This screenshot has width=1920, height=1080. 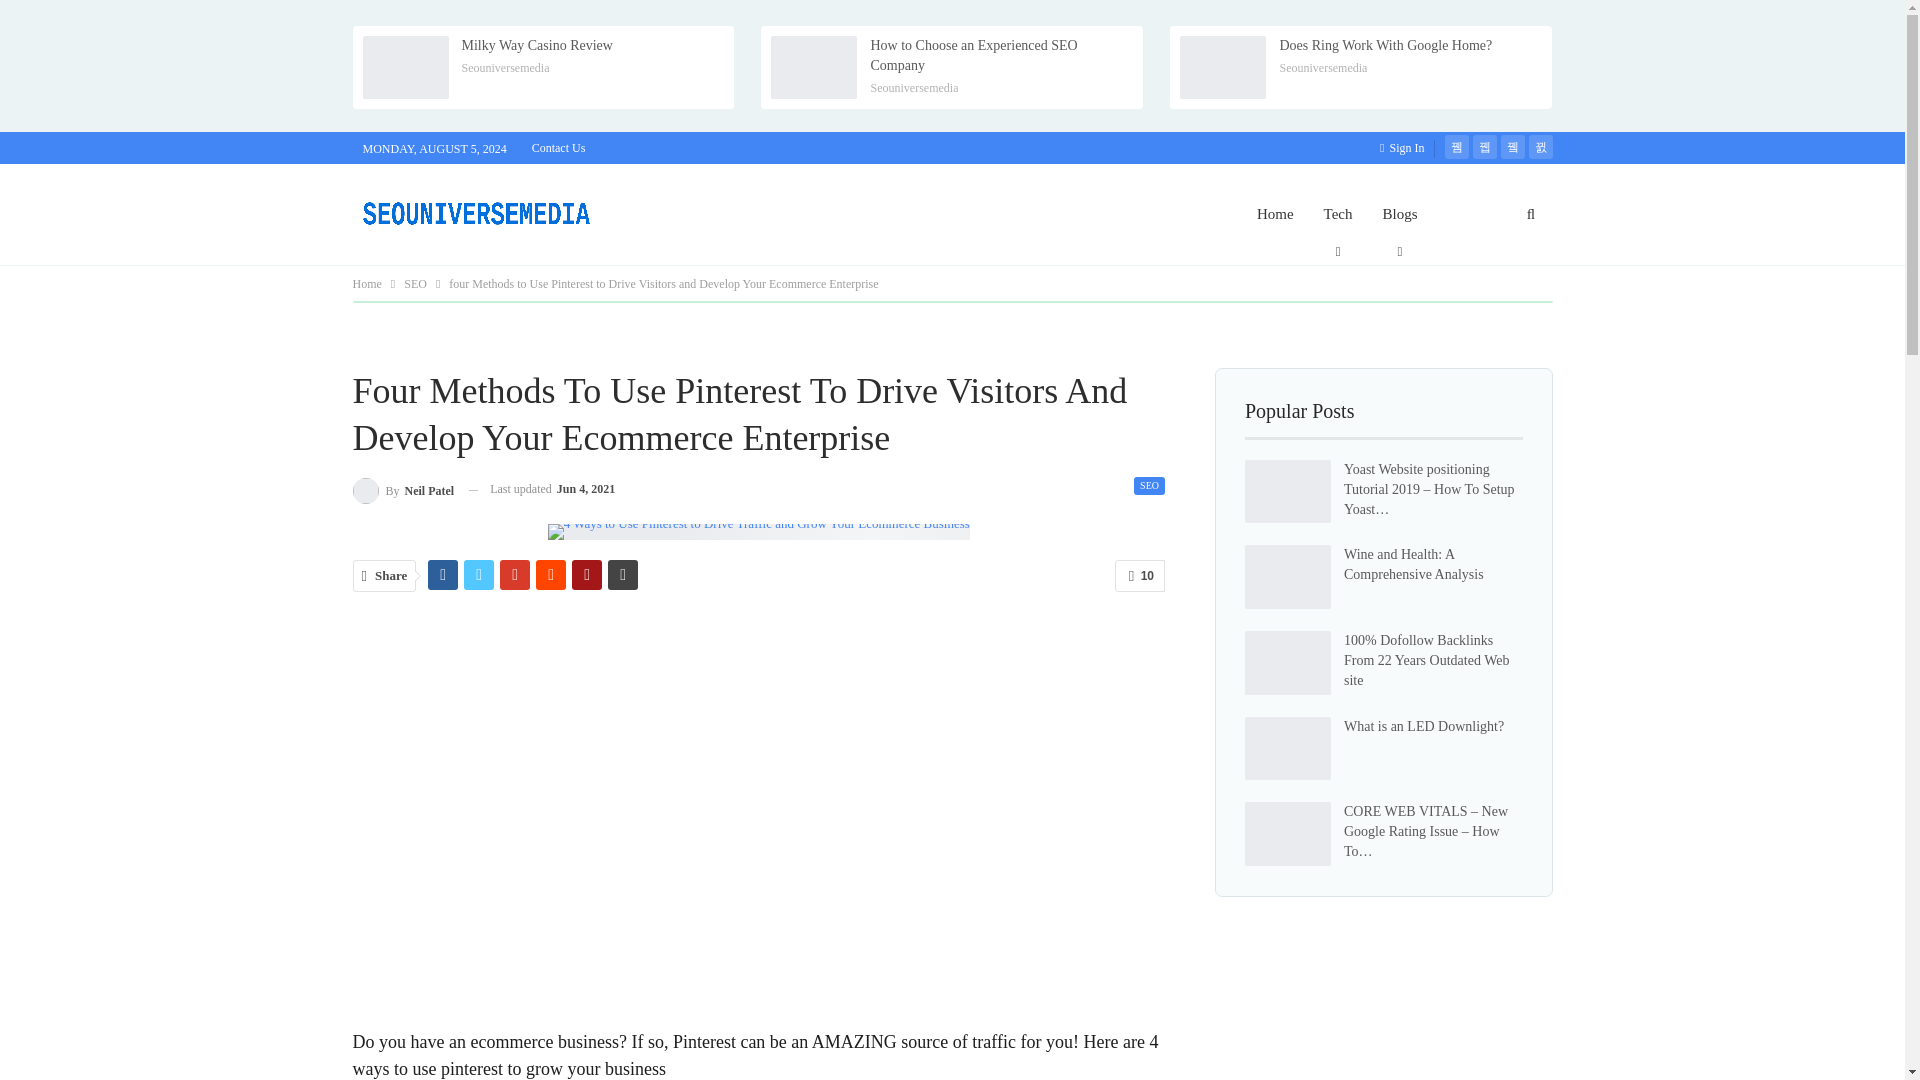 What do you see at coordinates (402, 490) in the screenshot?
I see `Browse Author Articles` at bounding box center [402, 490].